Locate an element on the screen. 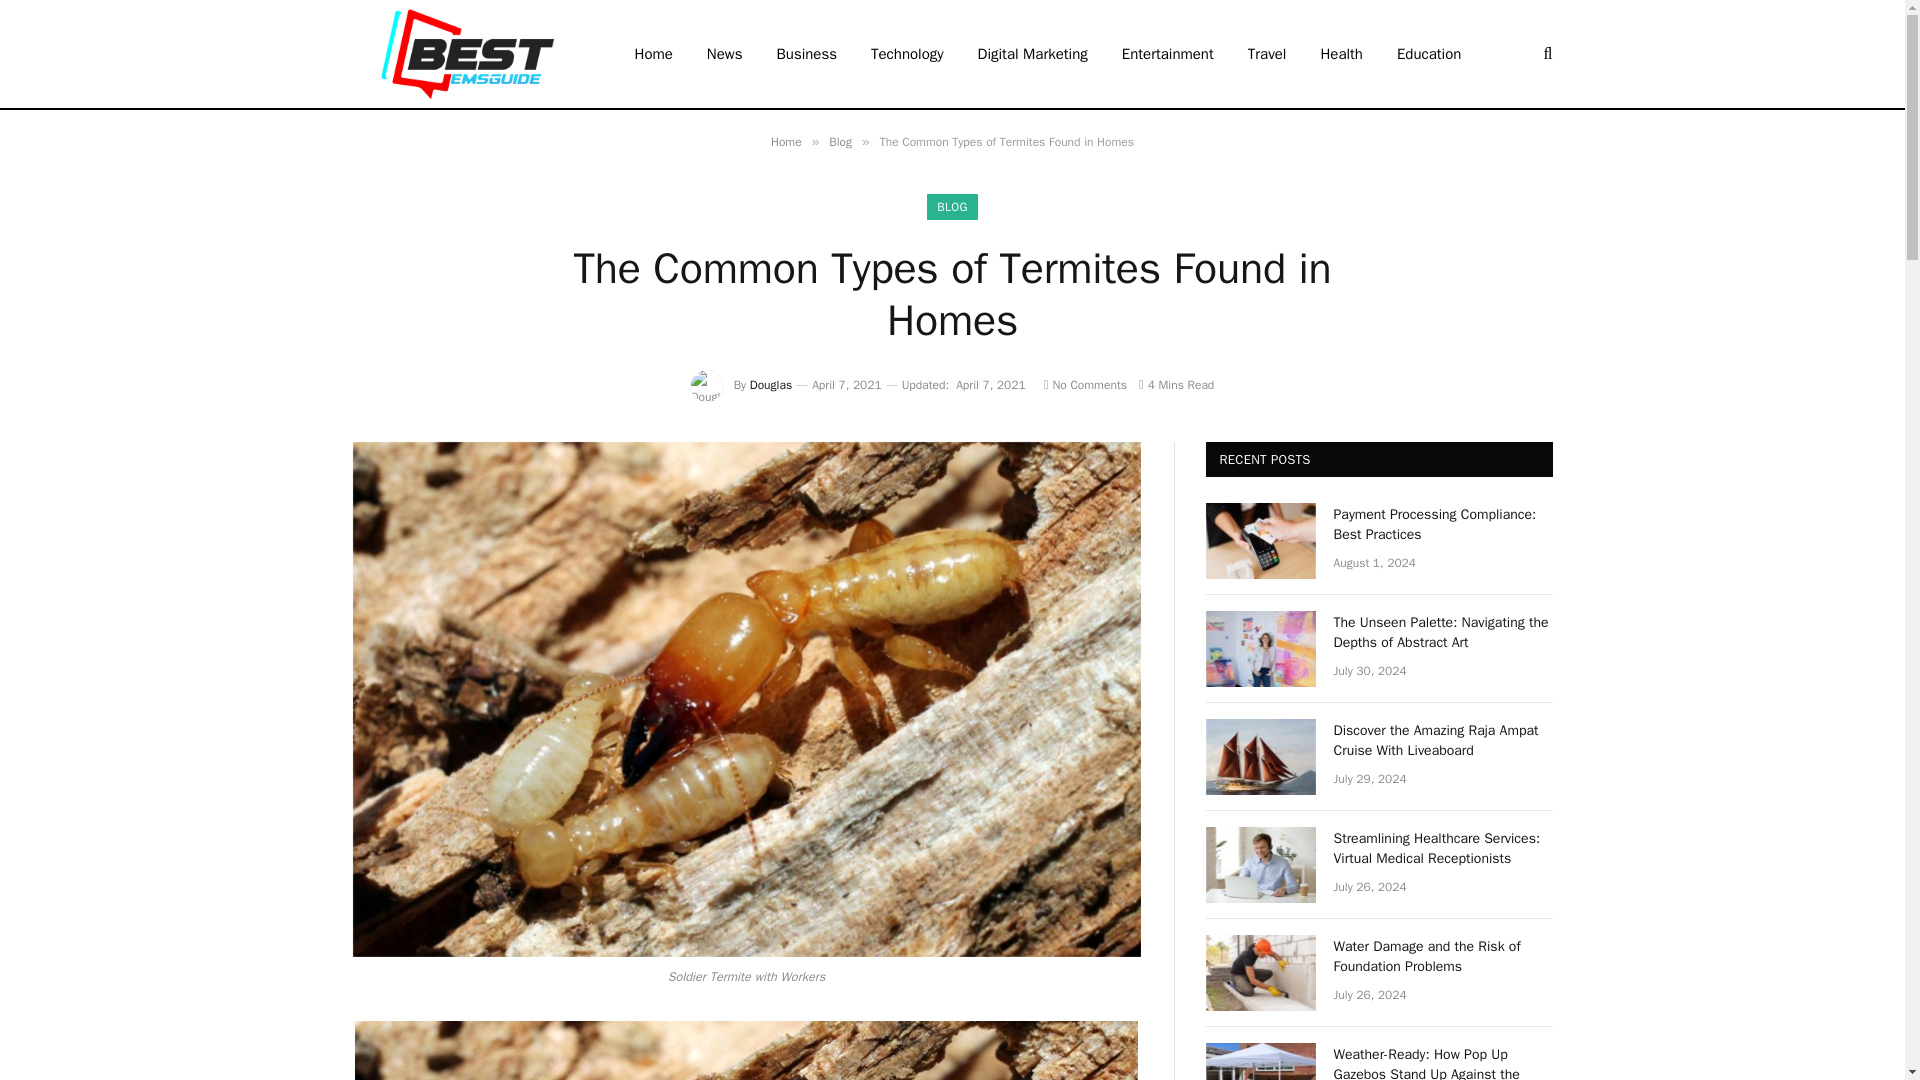 Image resolution: width=1920 pixels, height=1080 pixels. Payment Processing Compliance: Best Practices is located at coordinates (1260, 540).